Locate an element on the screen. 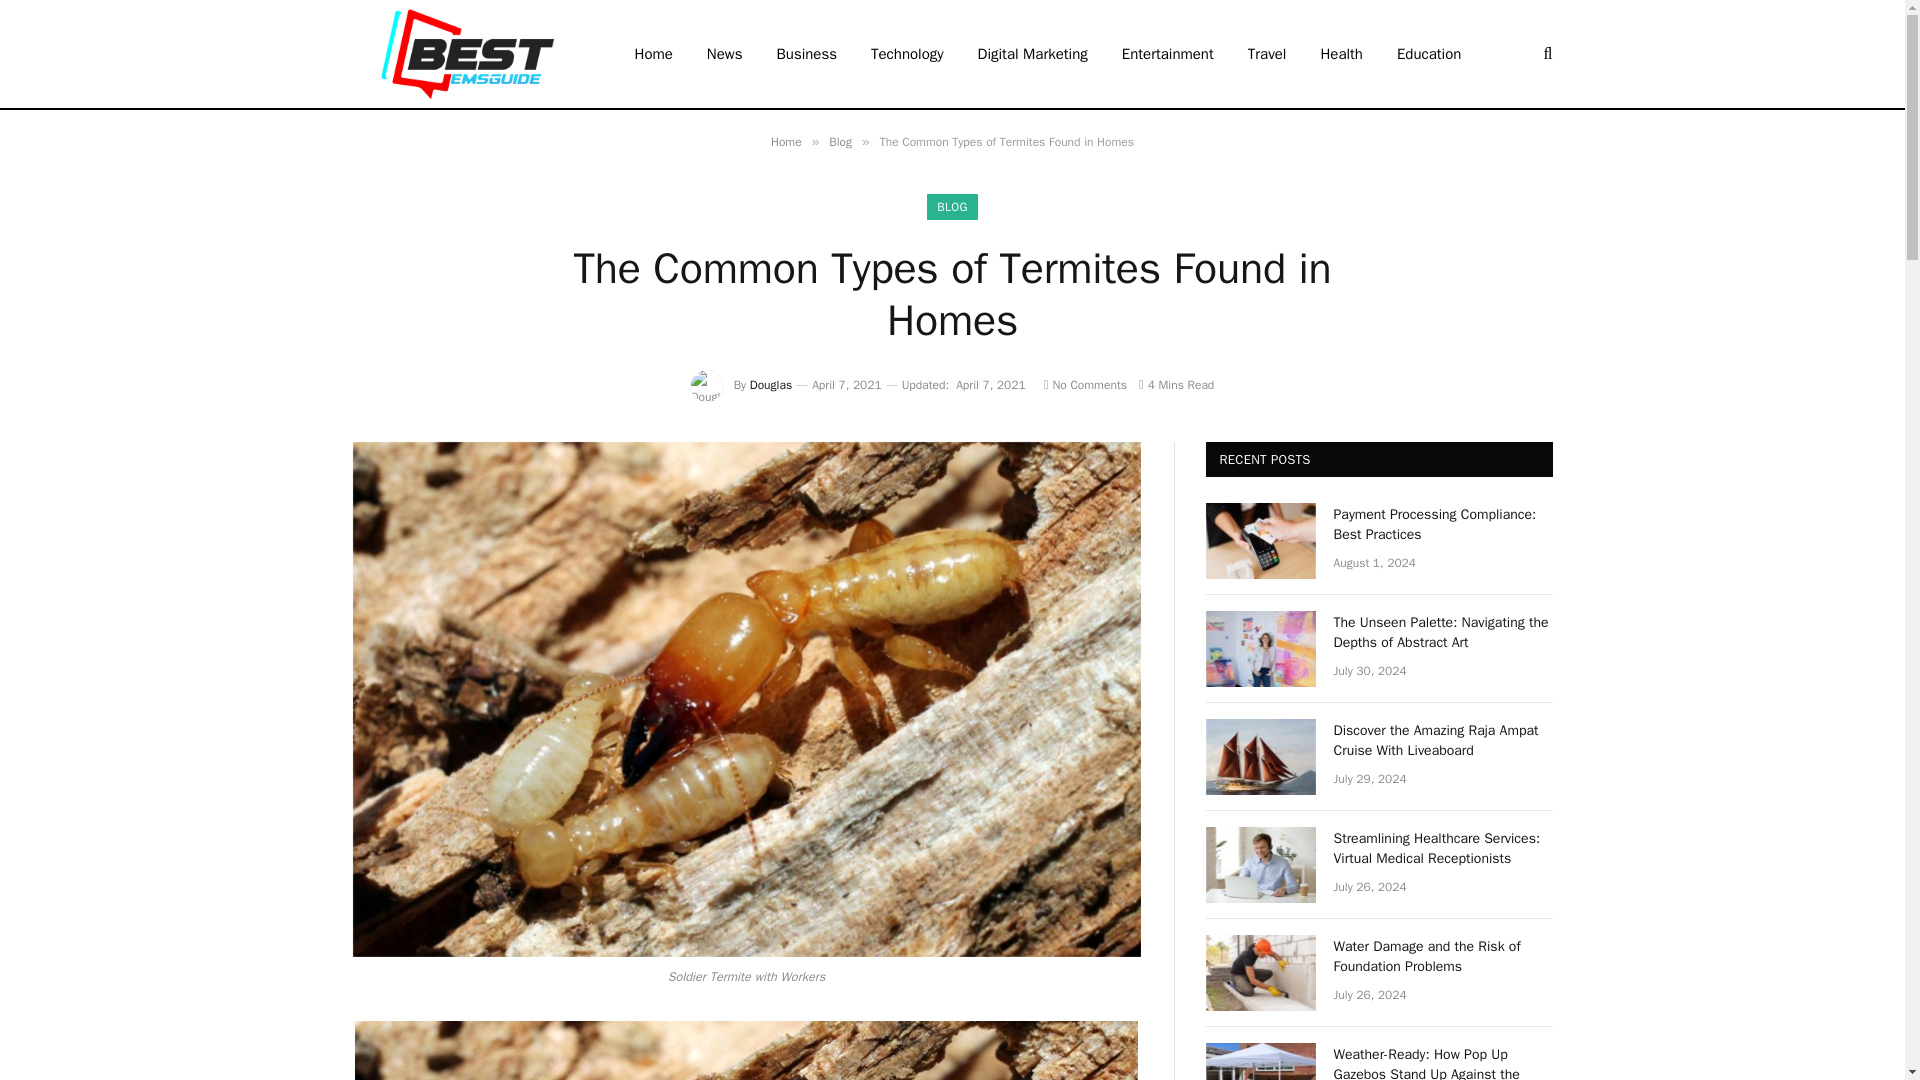 Image resolution: width=1920 pixels, height=1080 pixels. Payment Processing Compliance: Best Practices is located at coordinates (1260, 540).